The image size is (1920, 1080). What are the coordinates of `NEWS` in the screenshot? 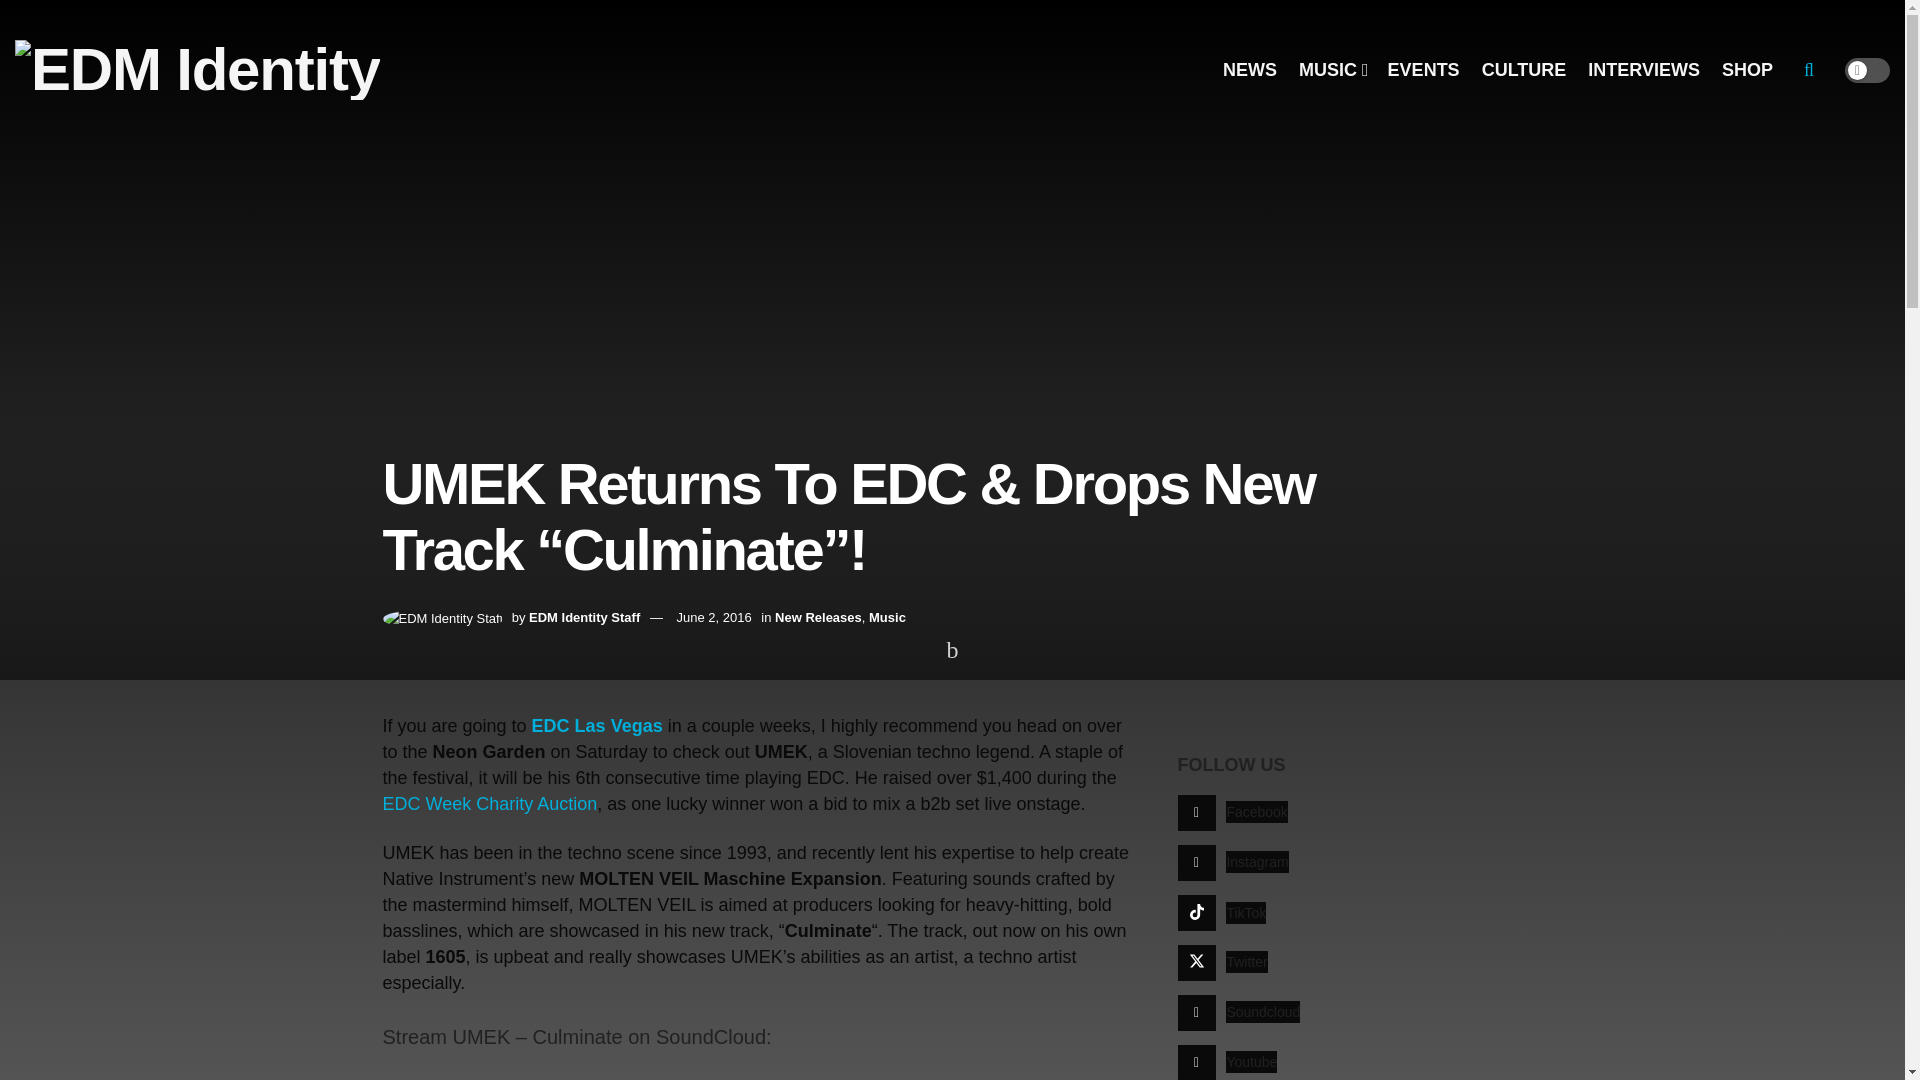 It's located at (1250, 70).